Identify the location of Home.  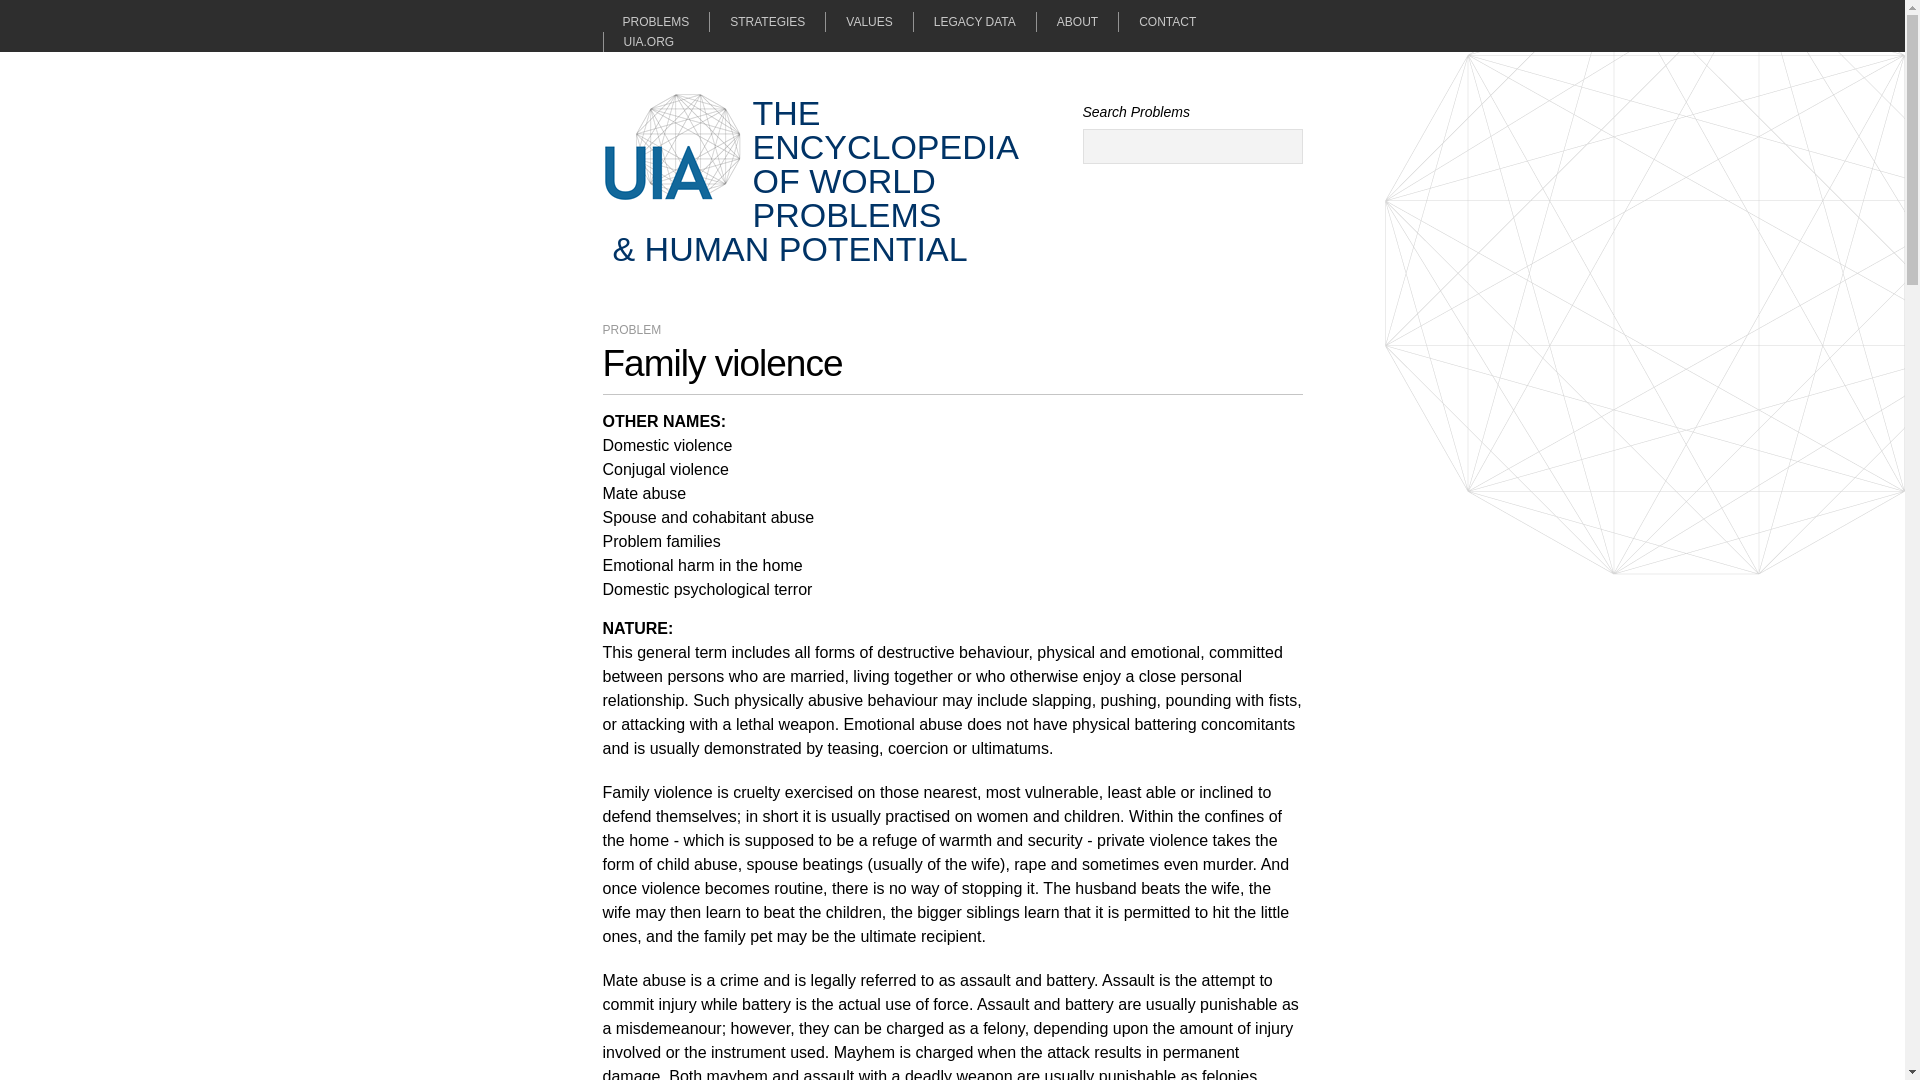
(672, 146).